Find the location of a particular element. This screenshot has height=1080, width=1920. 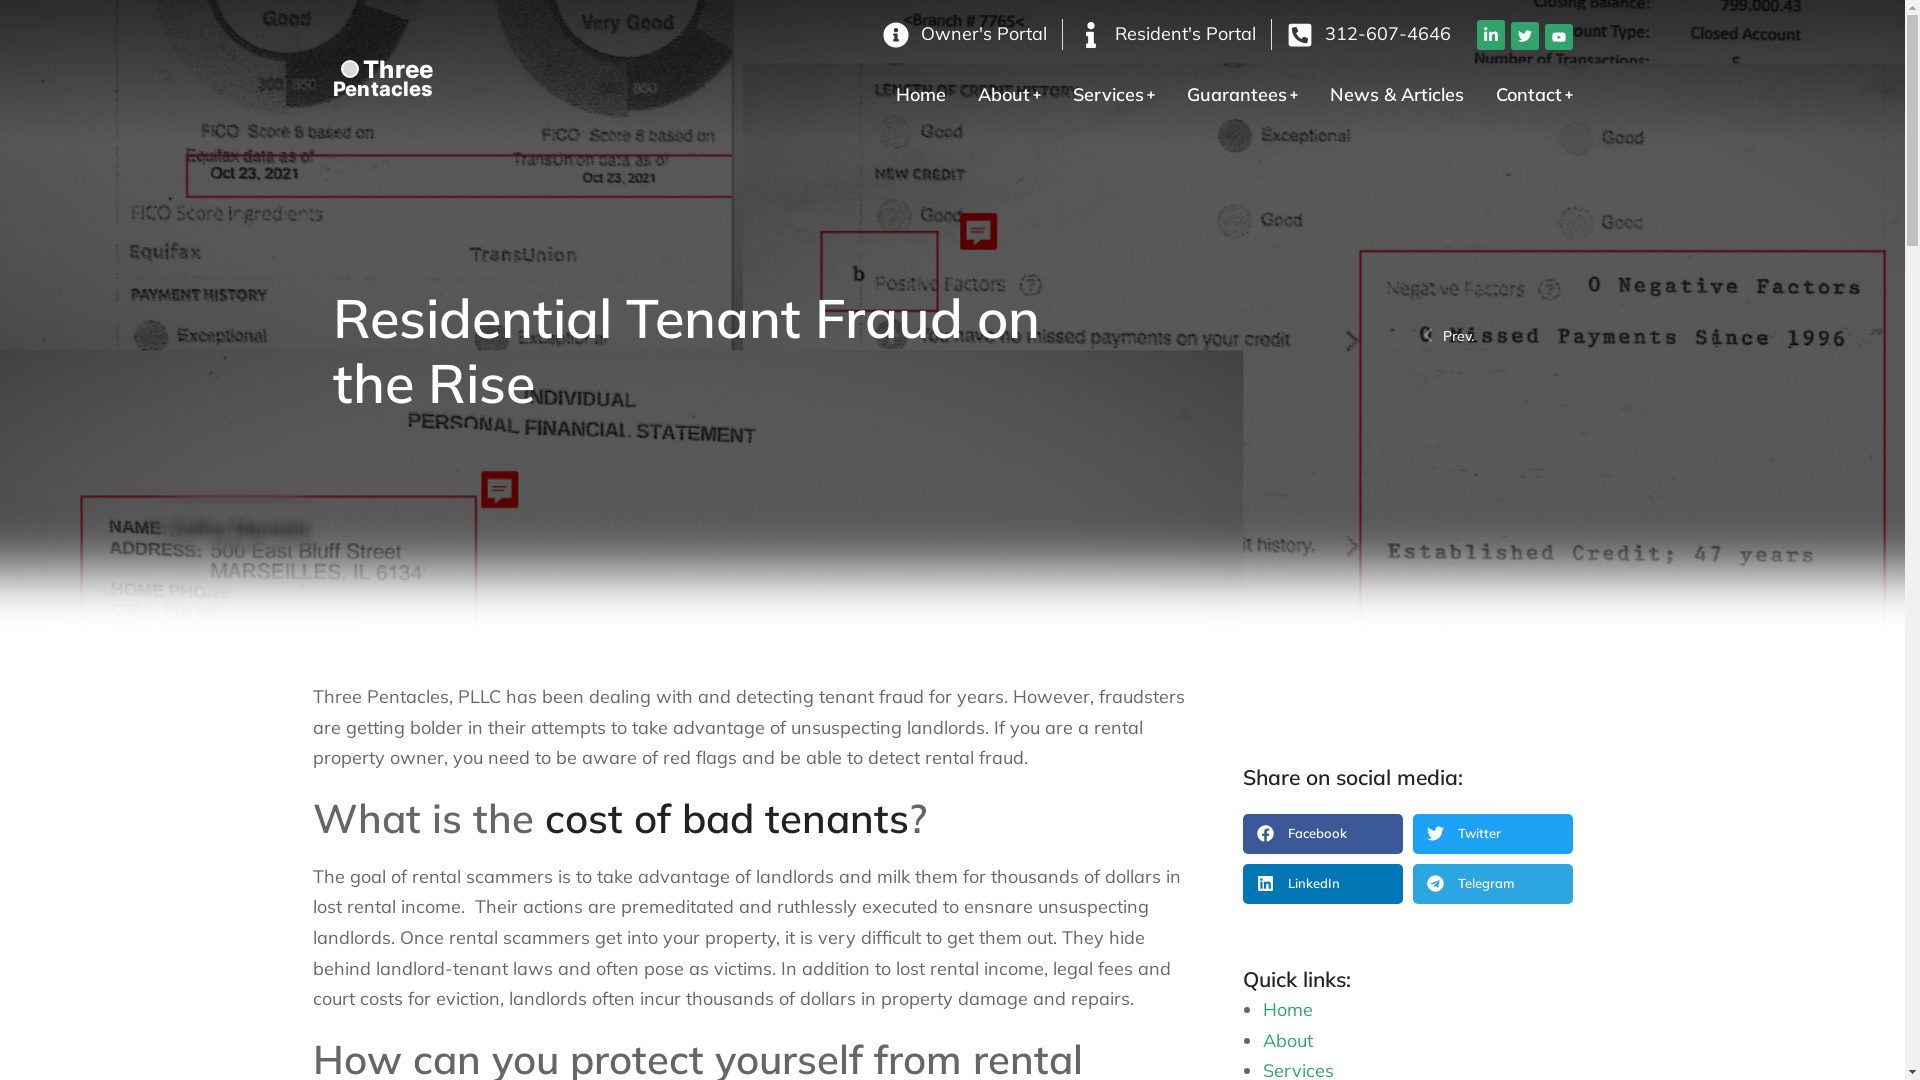

About is located at coordinates (1287, 1040).